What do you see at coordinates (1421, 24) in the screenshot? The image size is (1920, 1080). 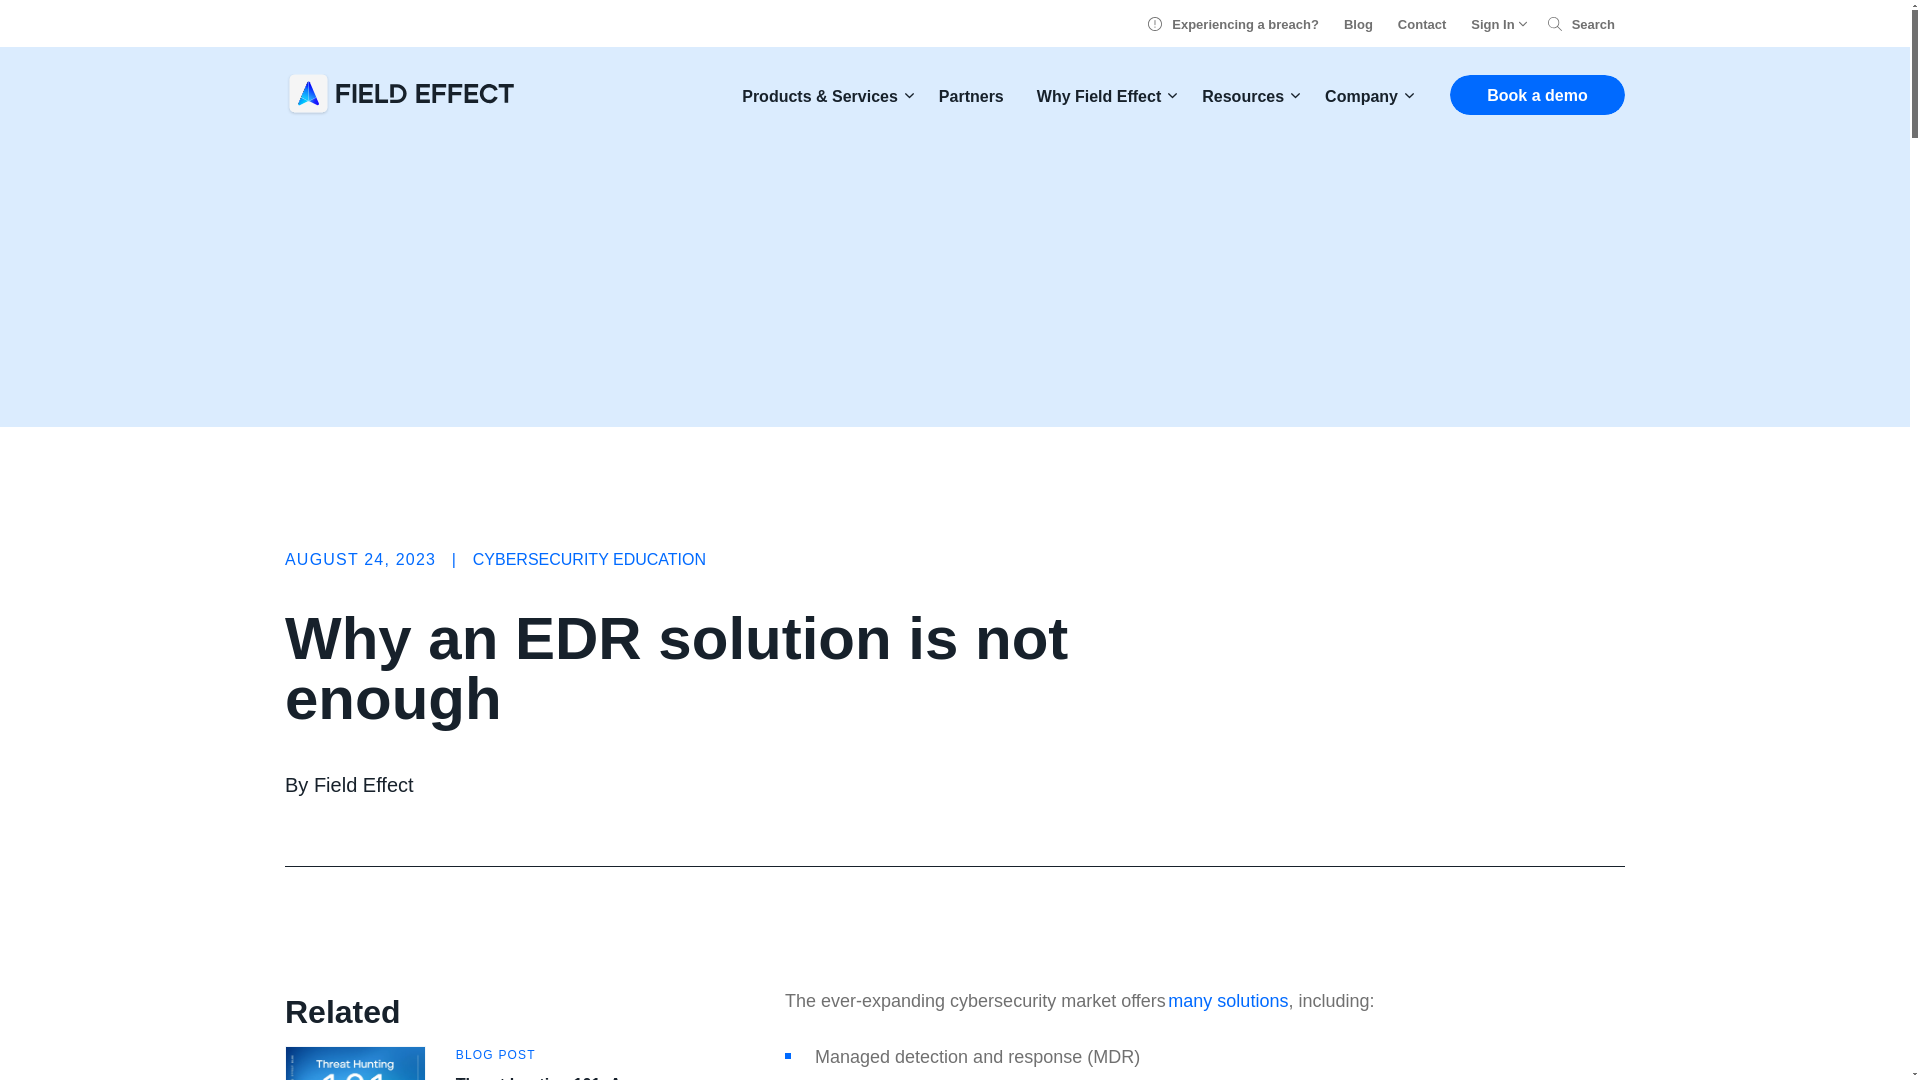 I see `Contact` at bounding box center [1421, 24].